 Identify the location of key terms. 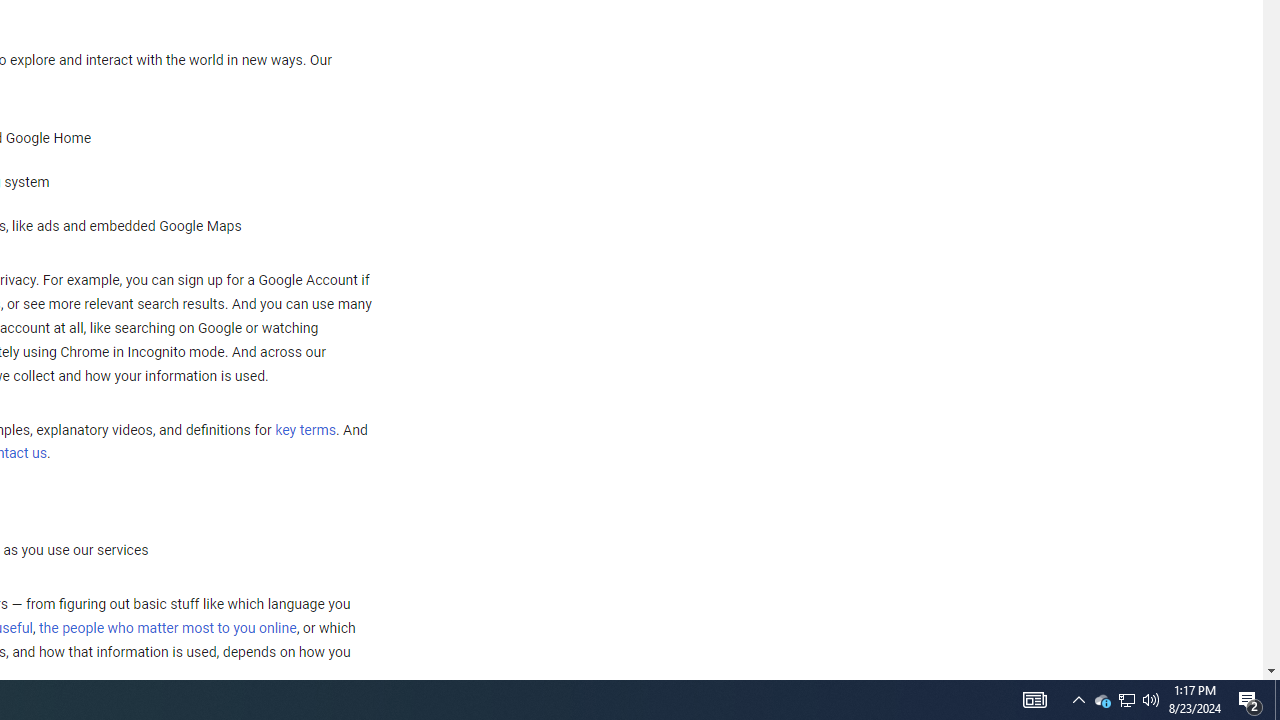
(305, 430).